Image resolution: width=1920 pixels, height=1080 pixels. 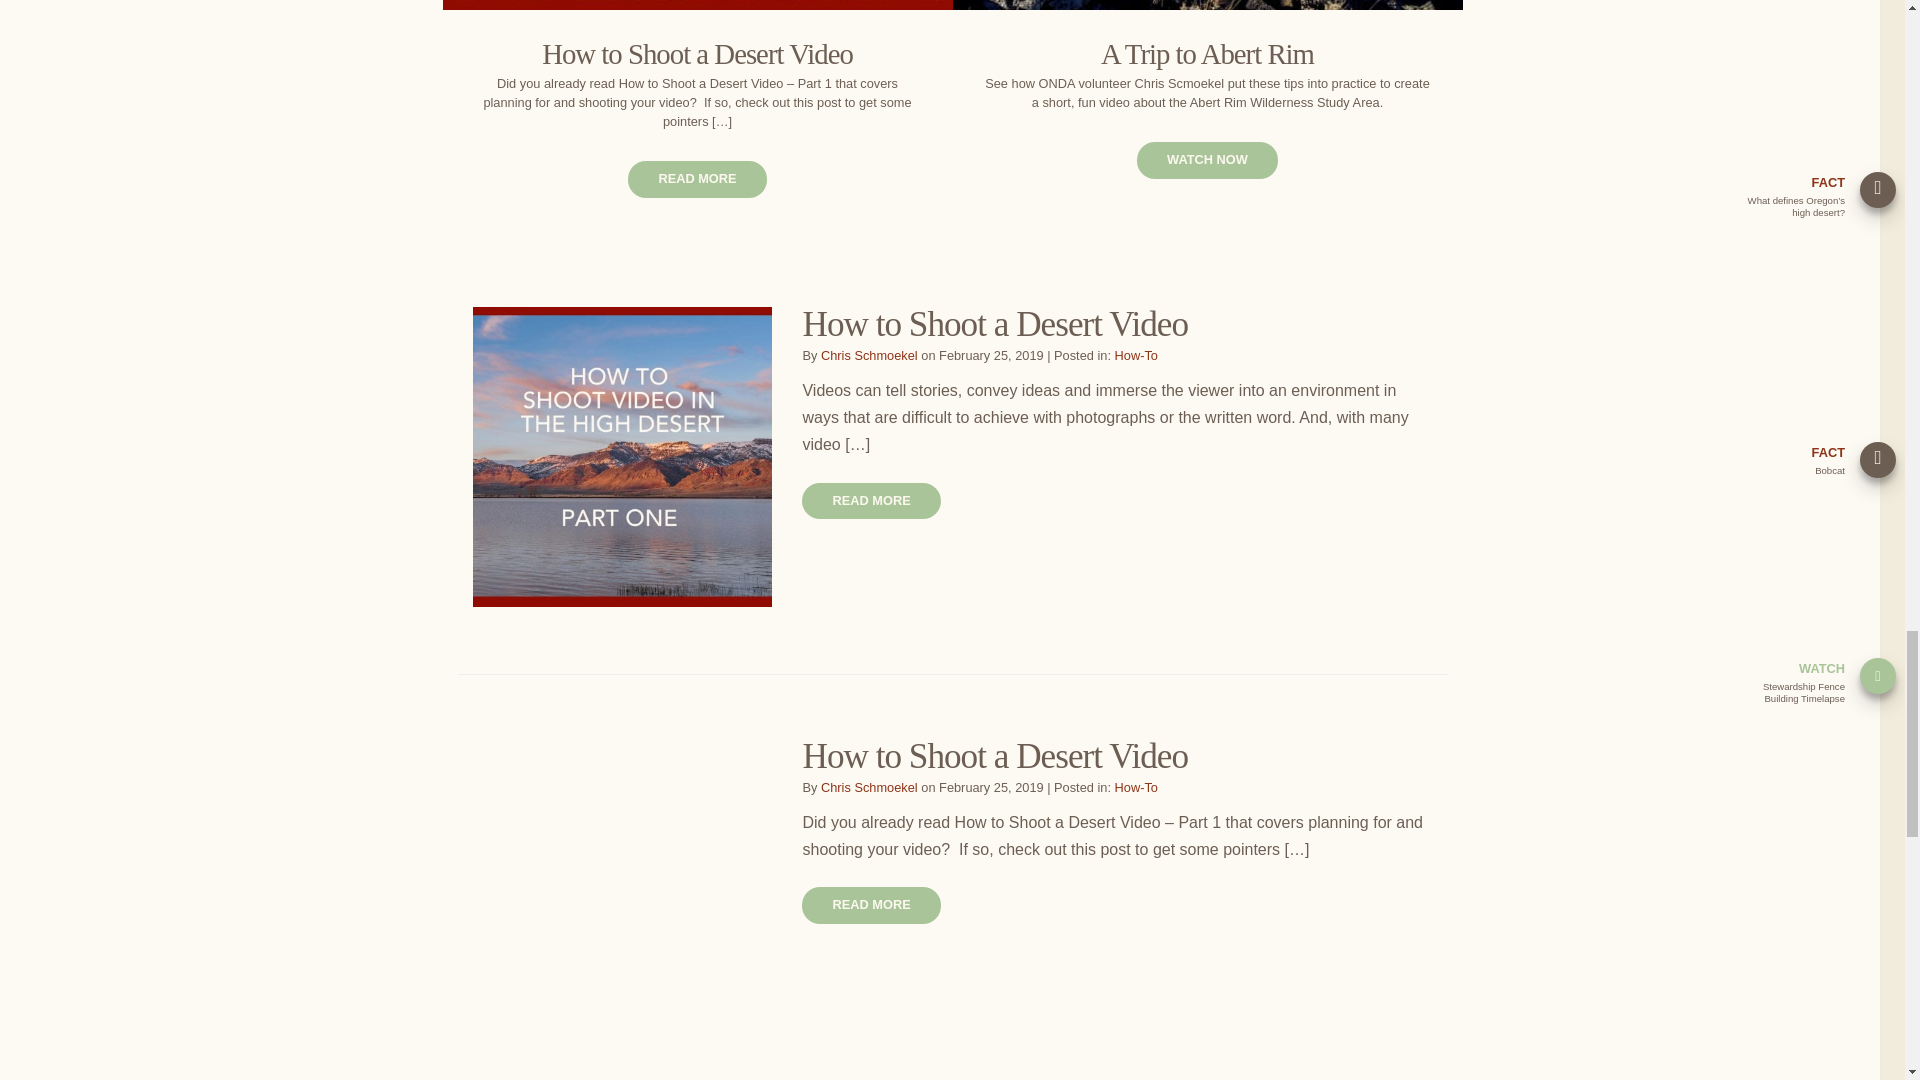 I want to click on Posts by Chris Schmoekel, so click(x=869, y=354).